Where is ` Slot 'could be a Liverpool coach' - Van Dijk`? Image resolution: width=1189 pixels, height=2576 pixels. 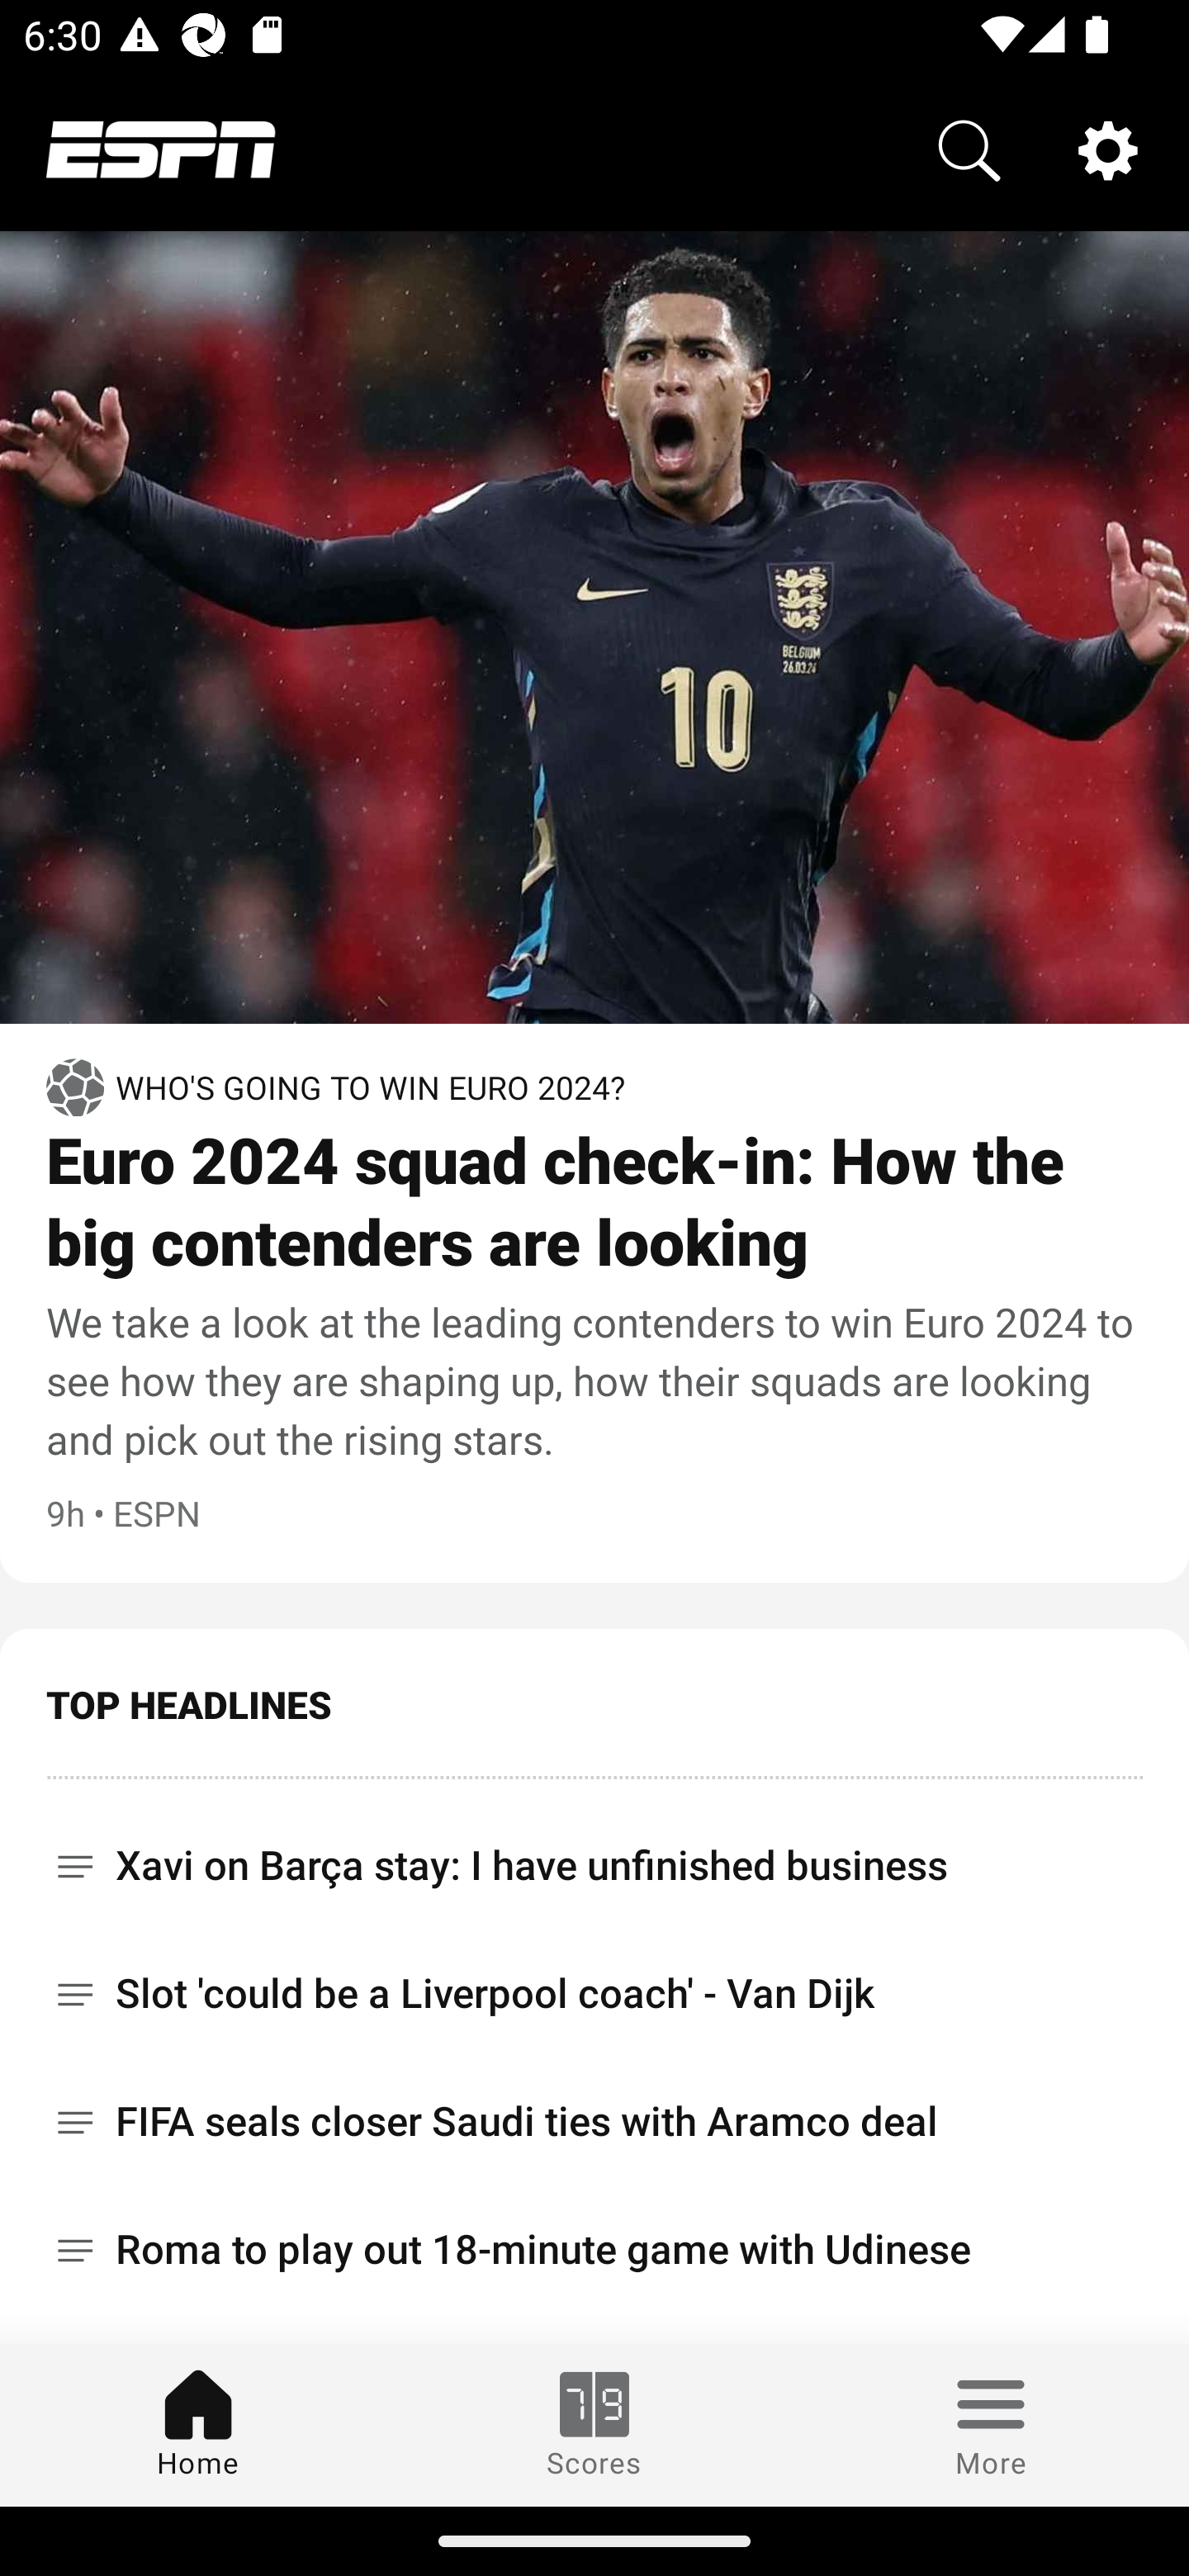  Slot 'could be a Liverpool coach' - Van Dijk is located at coordinates (594, 1993).